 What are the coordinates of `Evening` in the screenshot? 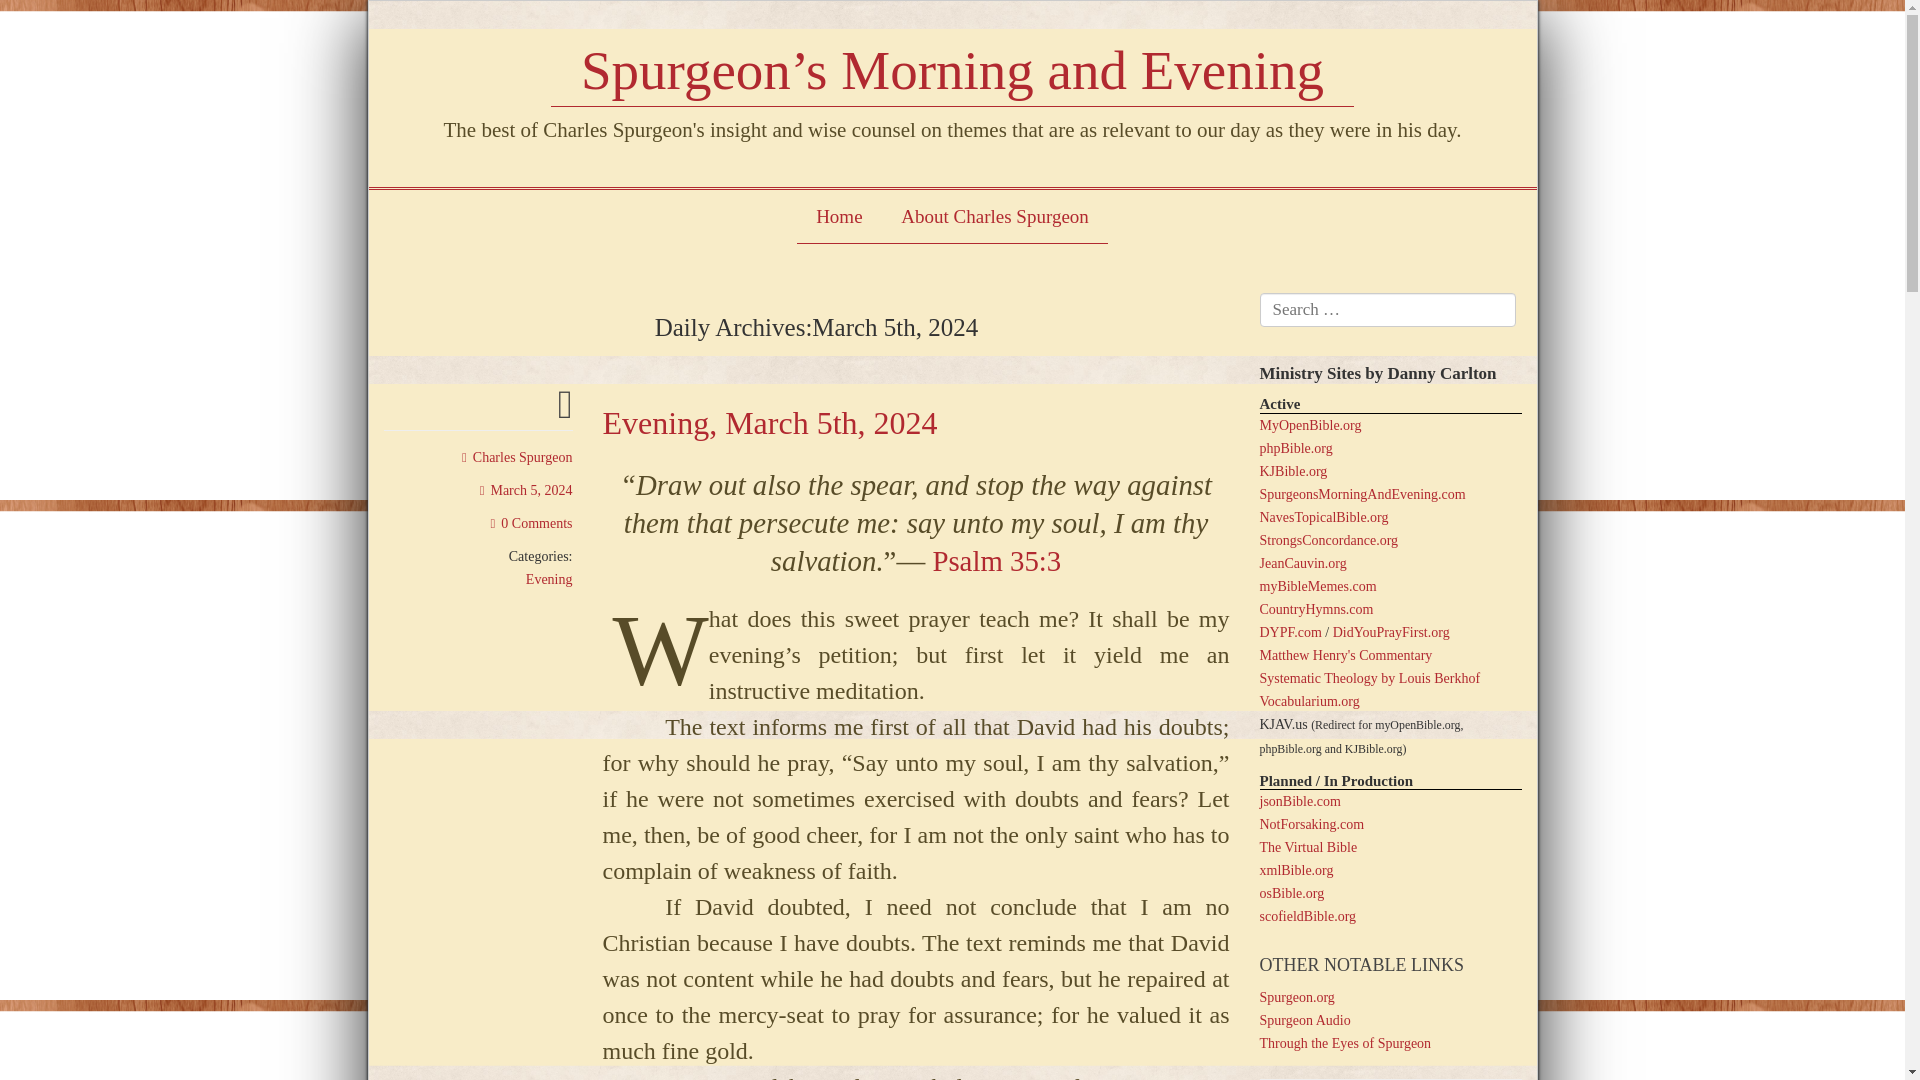 It's located at (549, 580).